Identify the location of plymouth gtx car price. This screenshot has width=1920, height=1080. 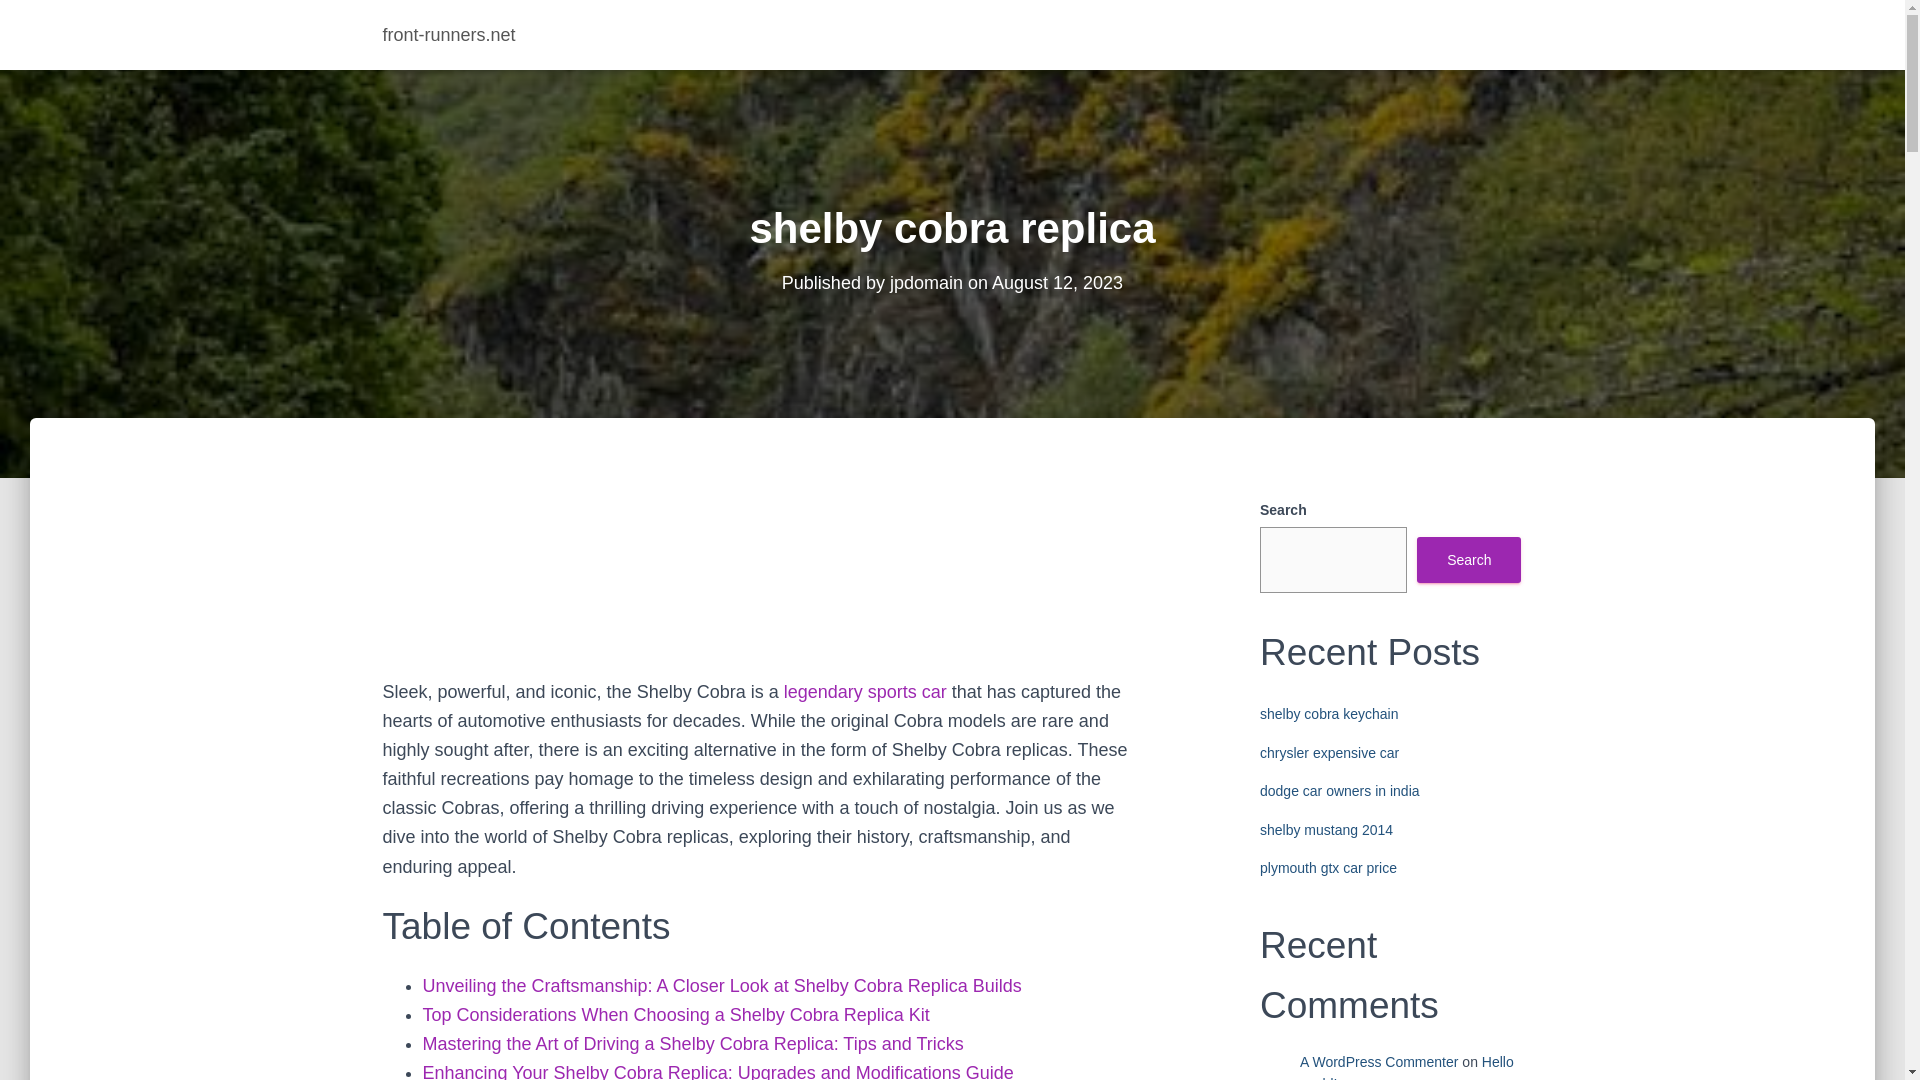
(1328, 867).